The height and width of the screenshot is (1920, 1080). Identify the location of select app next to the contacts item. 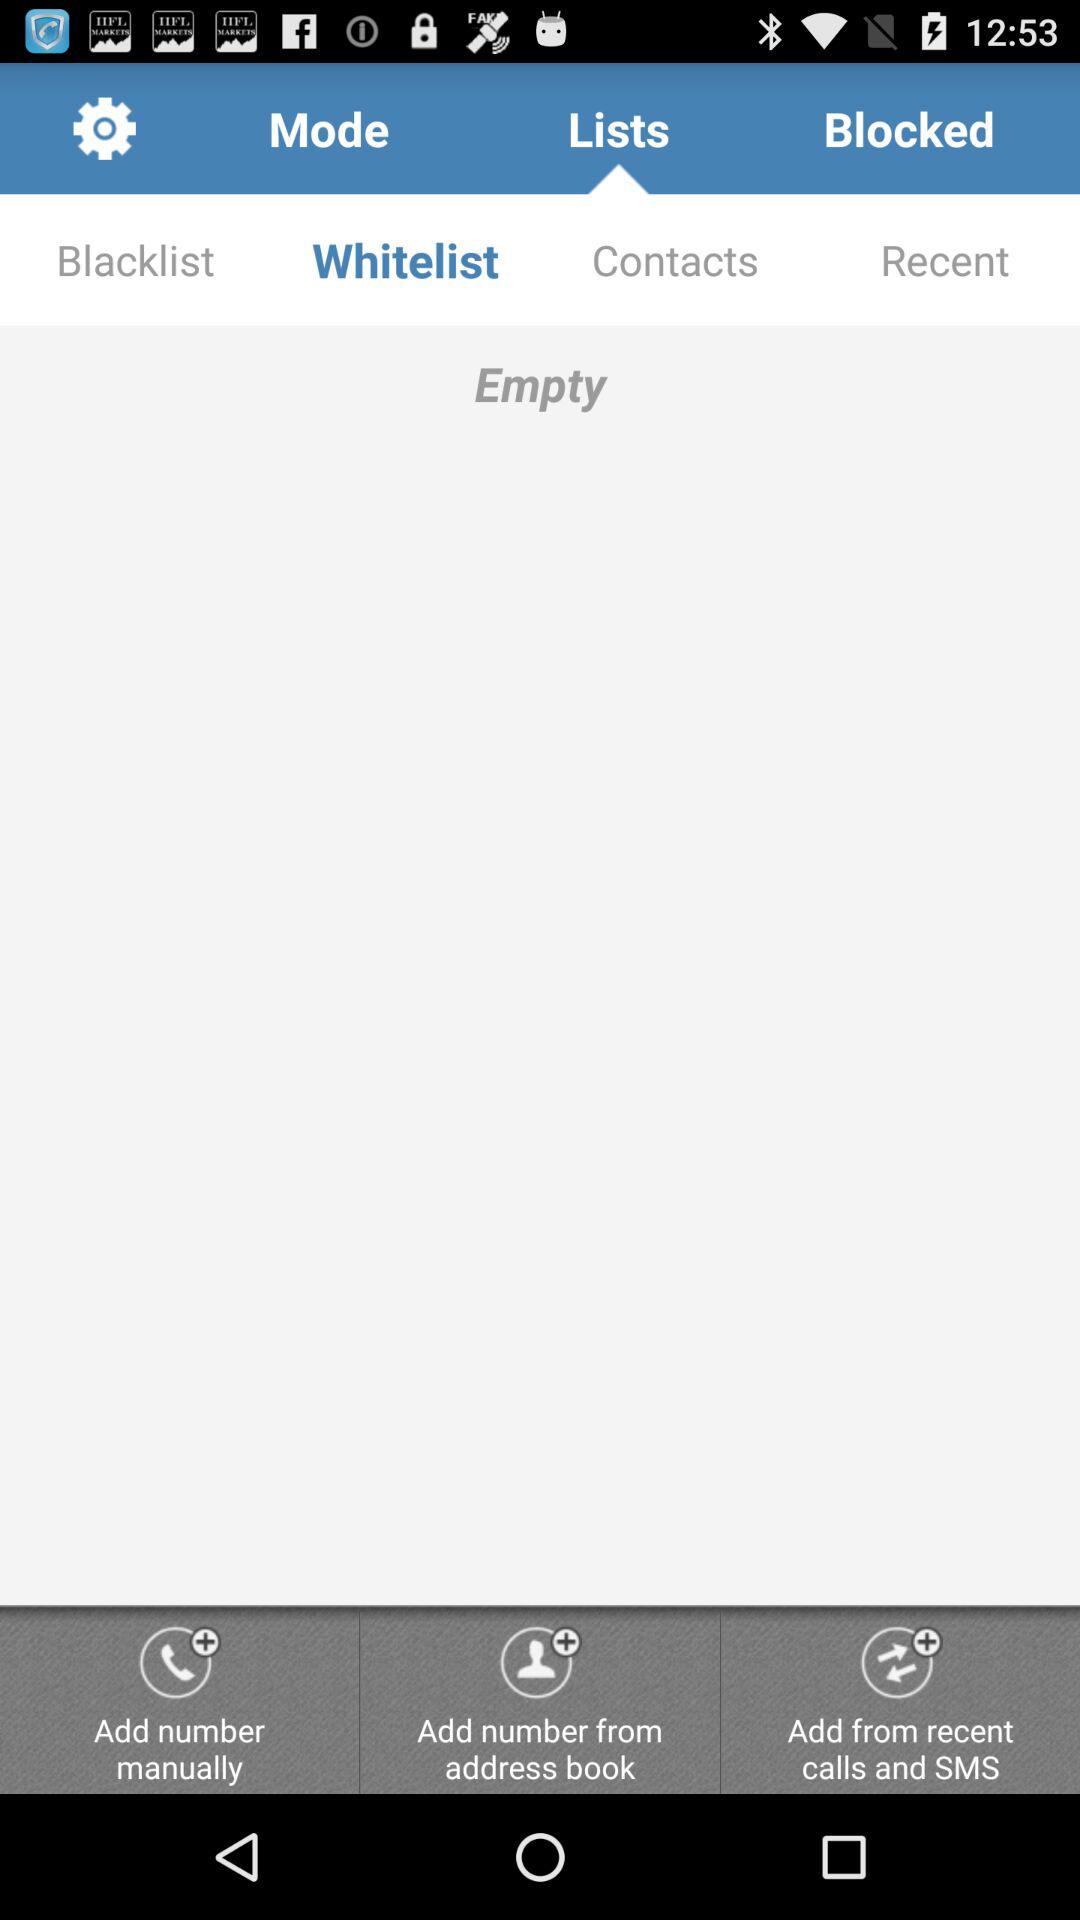
(405, 260).